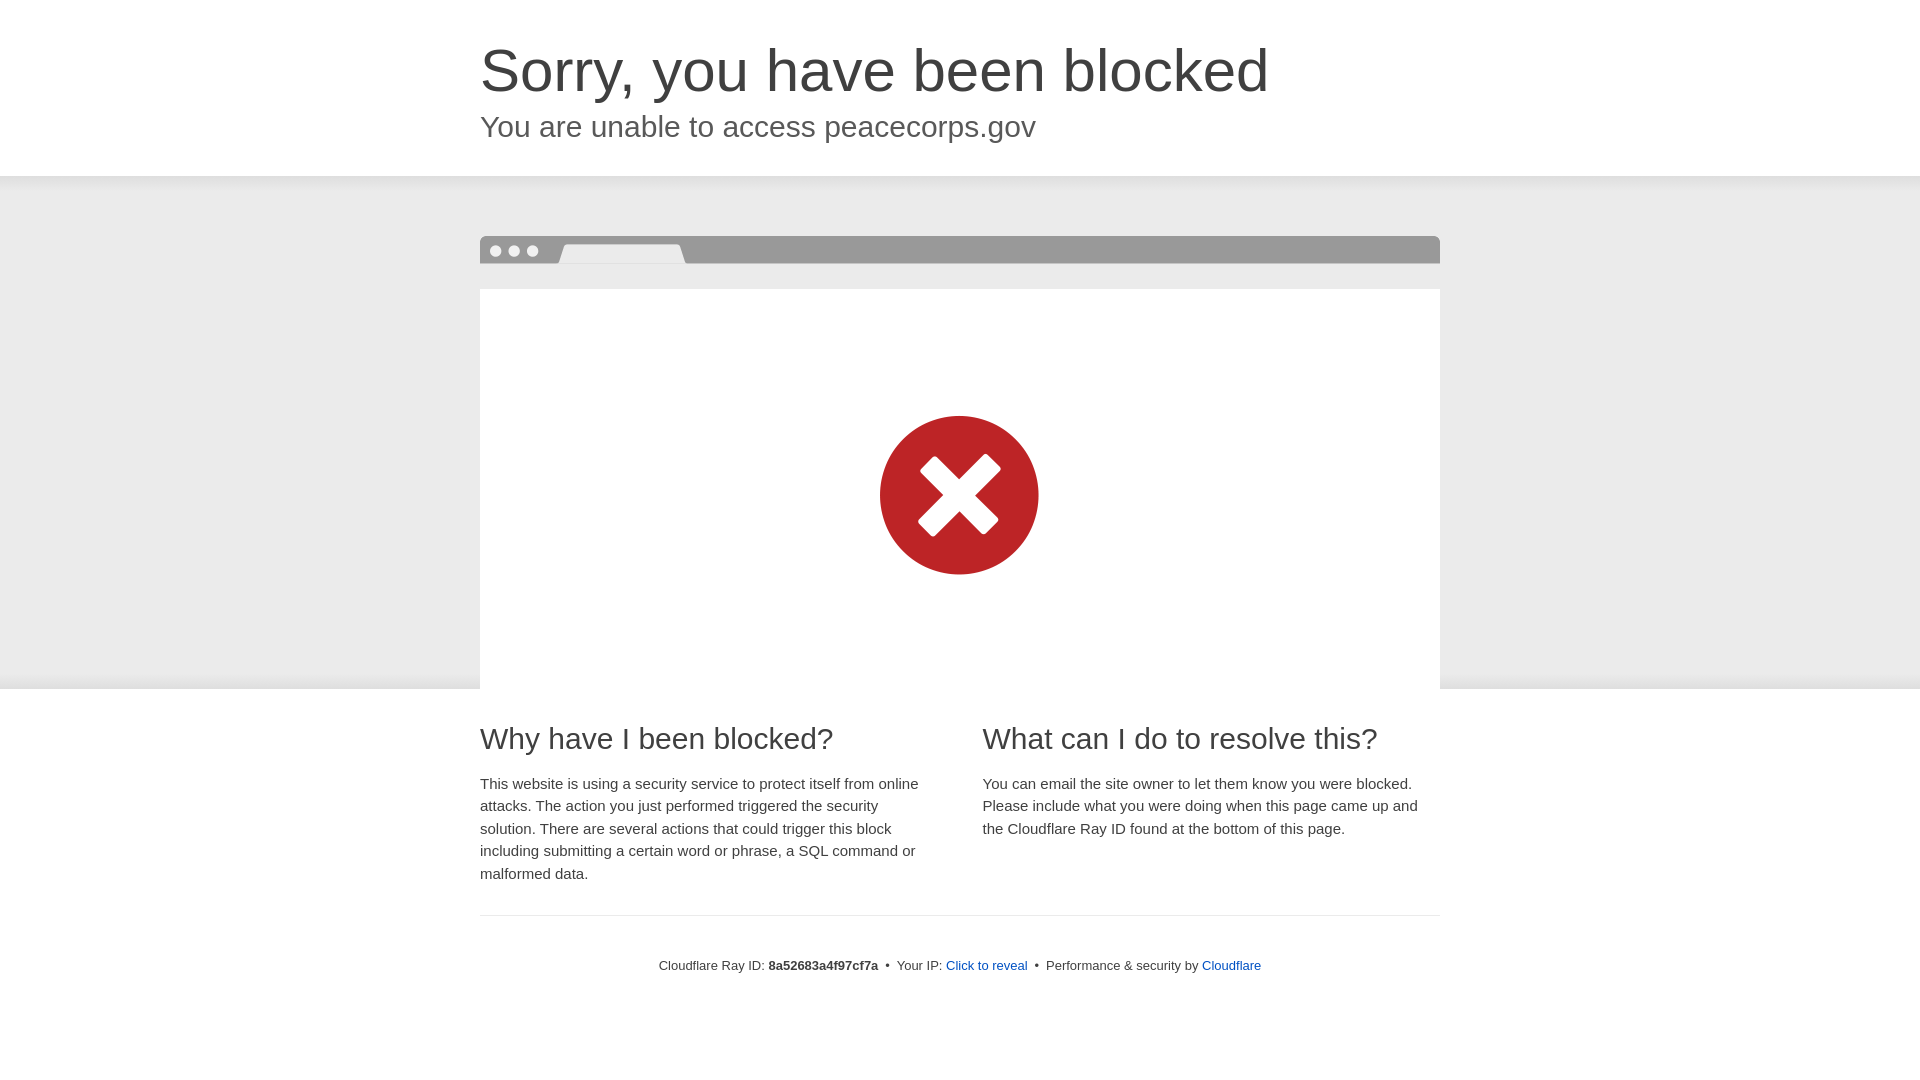 The image size is (1920, 1080). I want to click on Cloudflare, so click(1231, 965).